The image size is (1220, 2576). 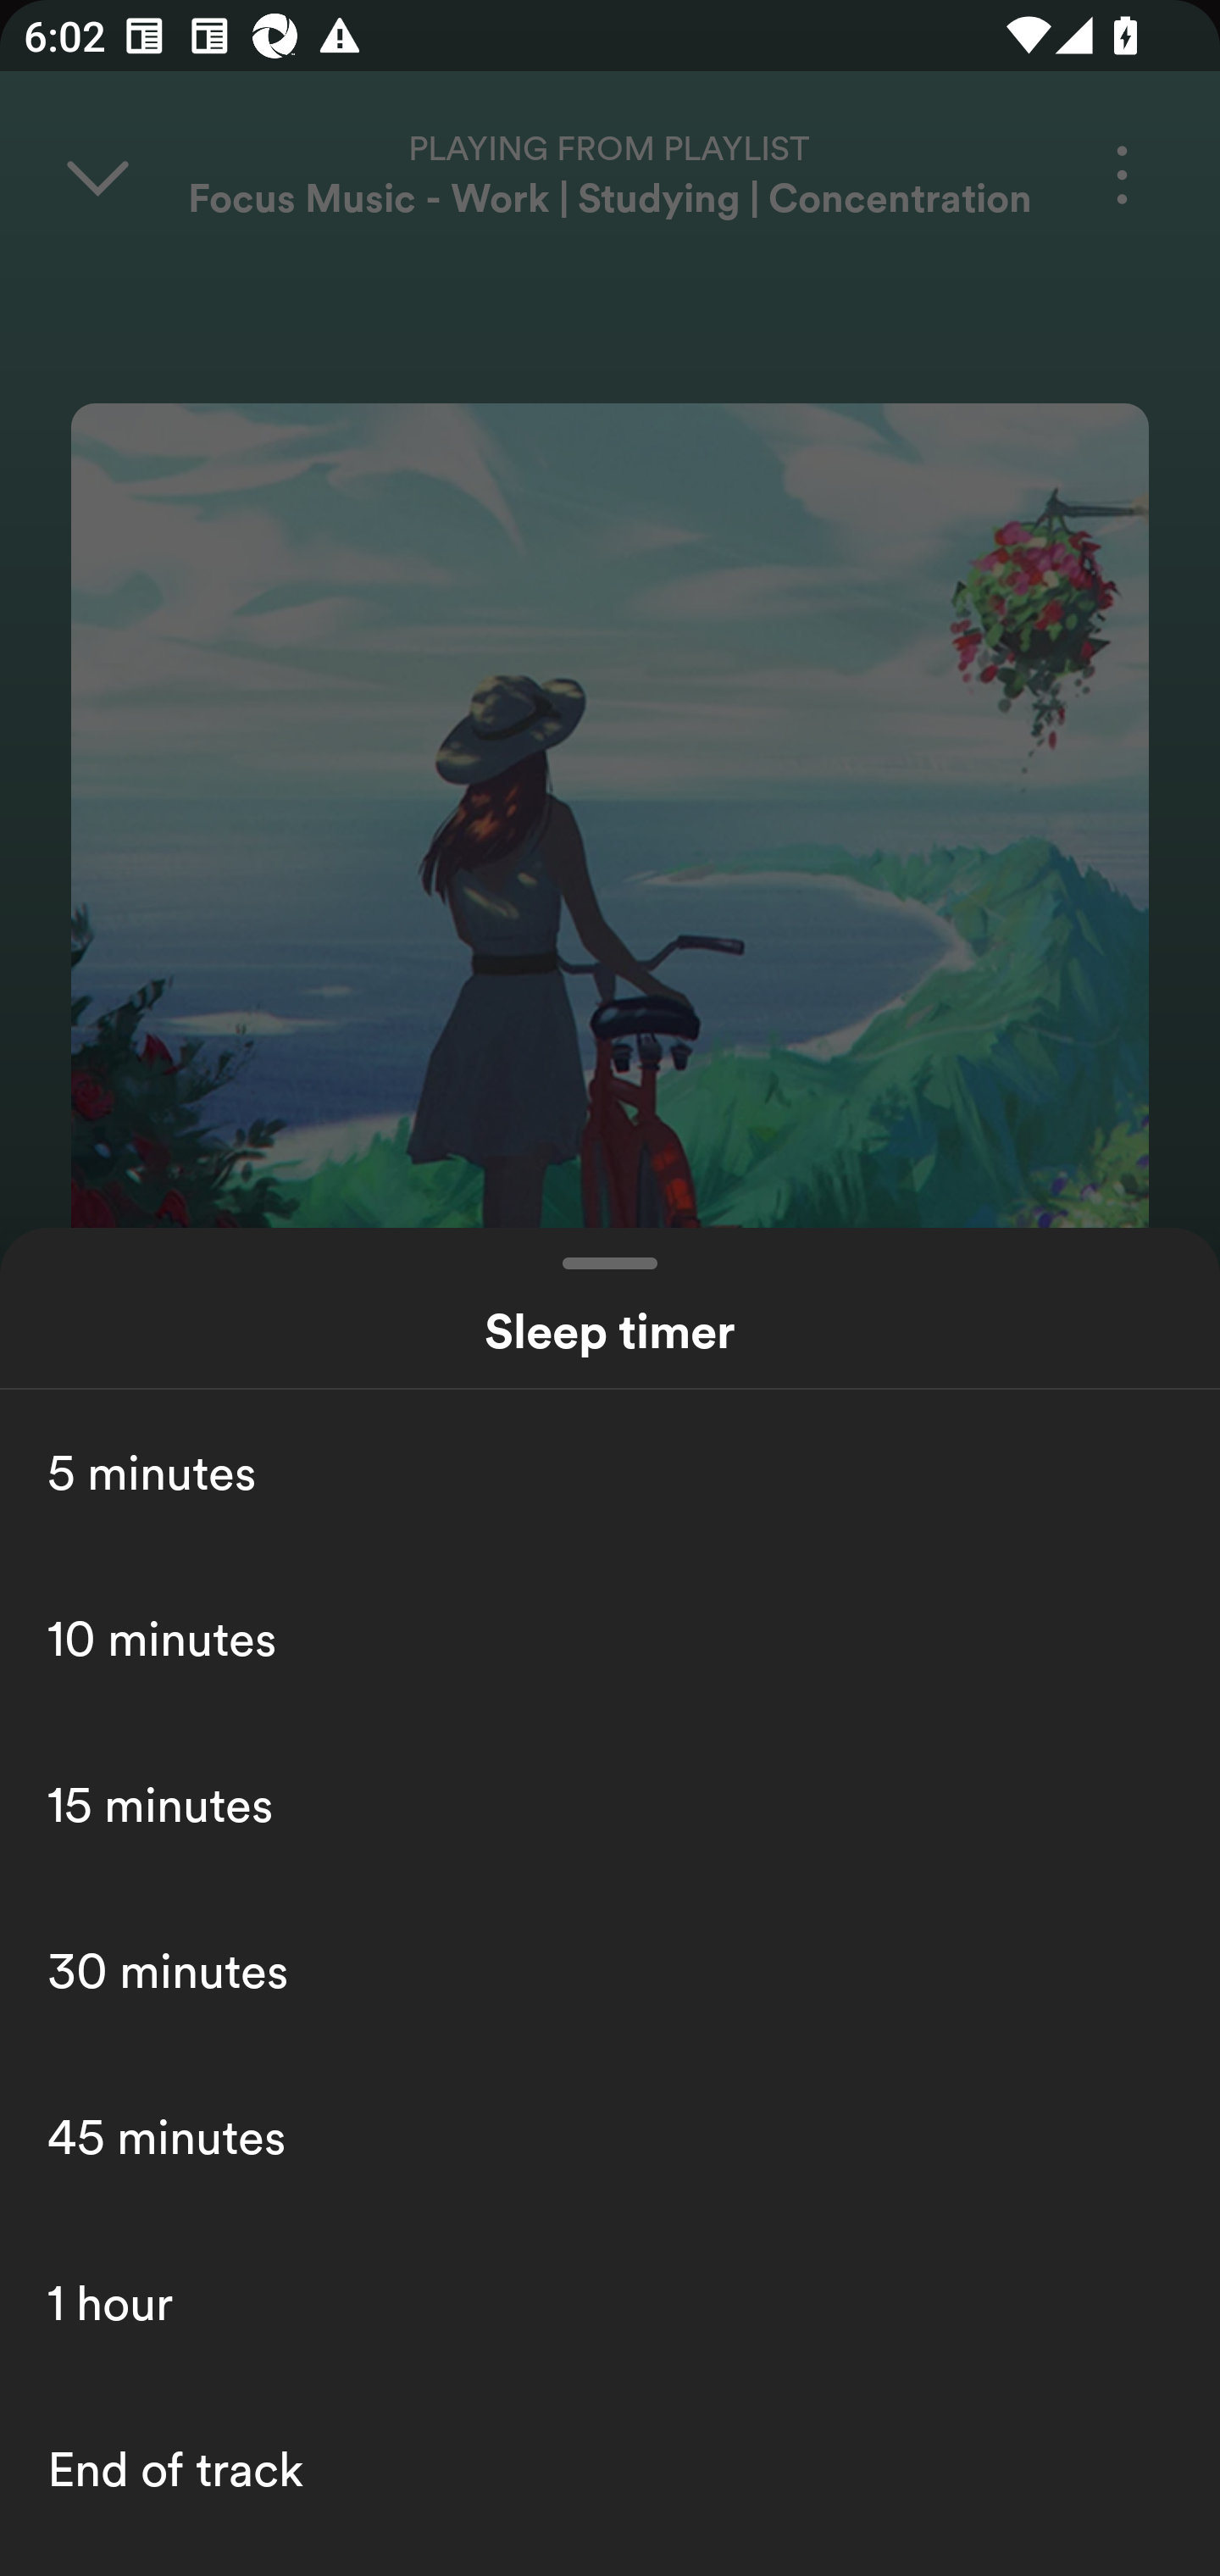 What do you see at coordinates (610, 1472) in the screenshot?
I see `5 minutes` at bounding box center [610, 1472].